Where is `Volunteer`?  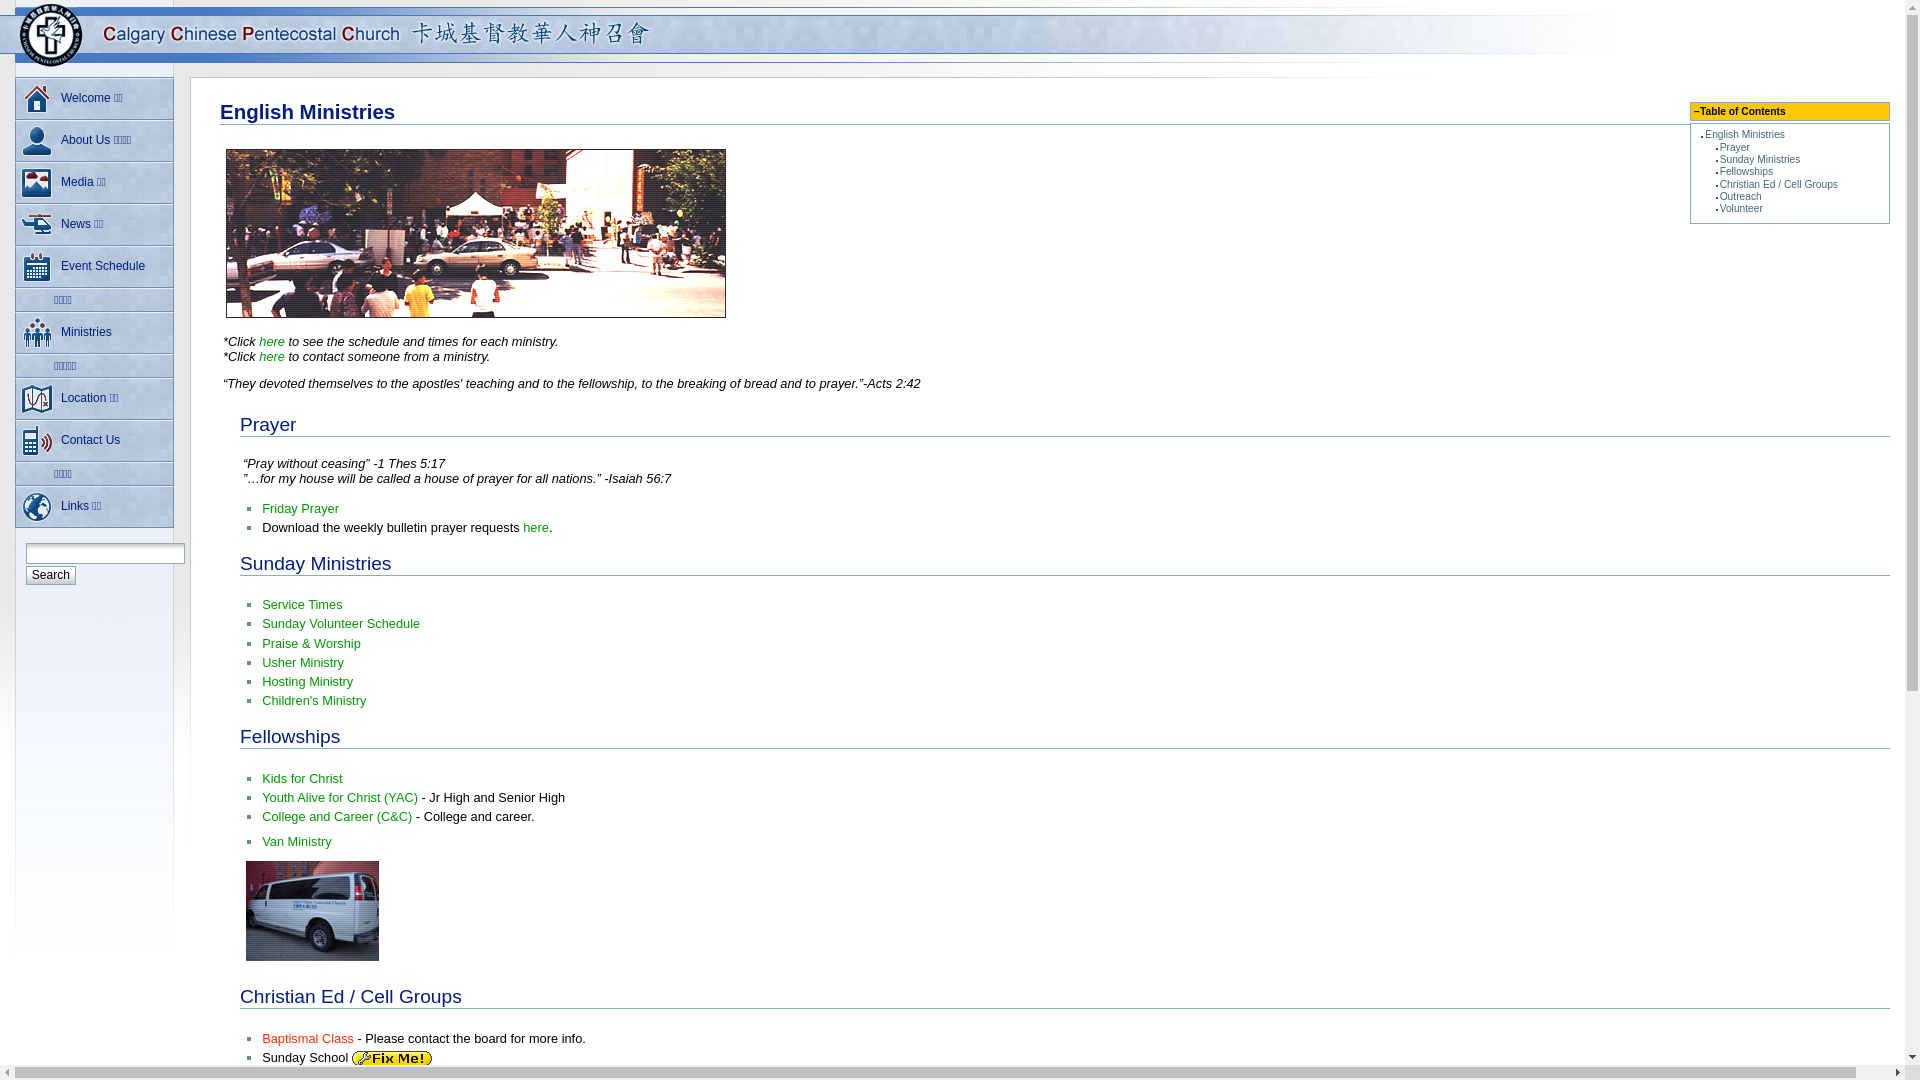 Volunteer is located at coordinates (1742, 208).